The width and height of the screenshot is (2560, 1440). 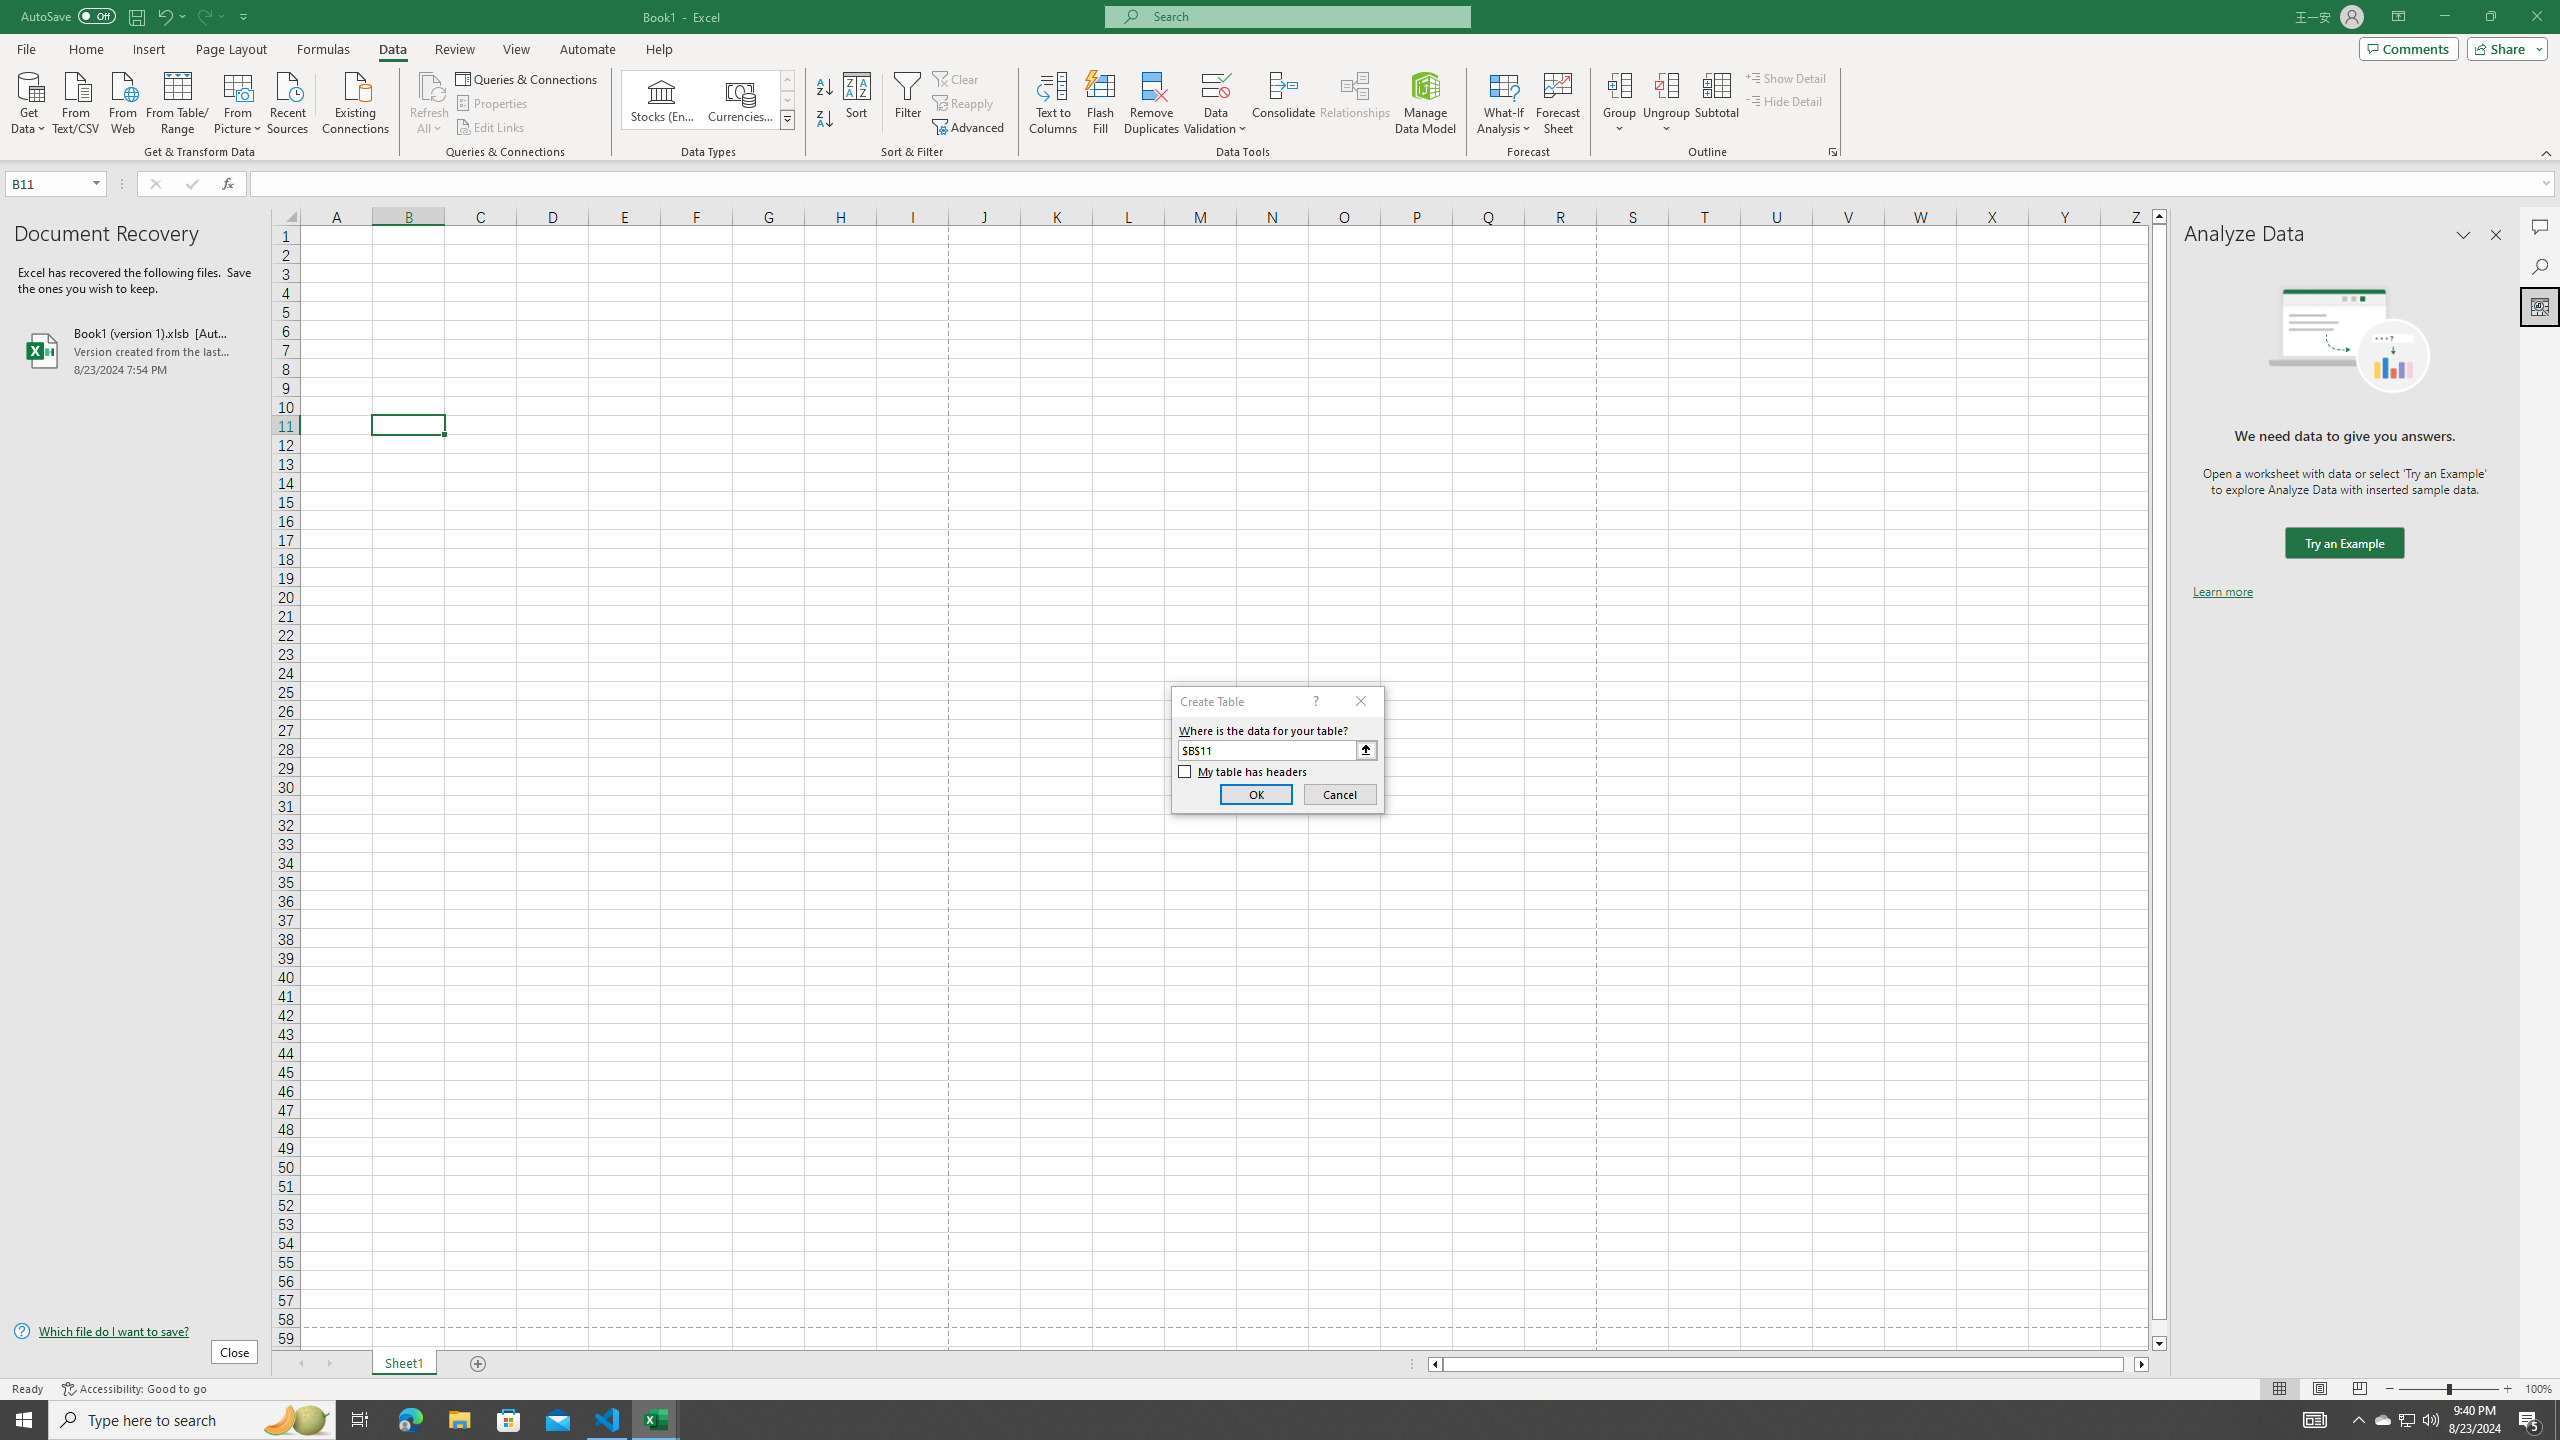 What do you see at coordinates (1558, 103) in the screenshot?
I see `Forecast Sheet` at bounding box center [1558, 103].